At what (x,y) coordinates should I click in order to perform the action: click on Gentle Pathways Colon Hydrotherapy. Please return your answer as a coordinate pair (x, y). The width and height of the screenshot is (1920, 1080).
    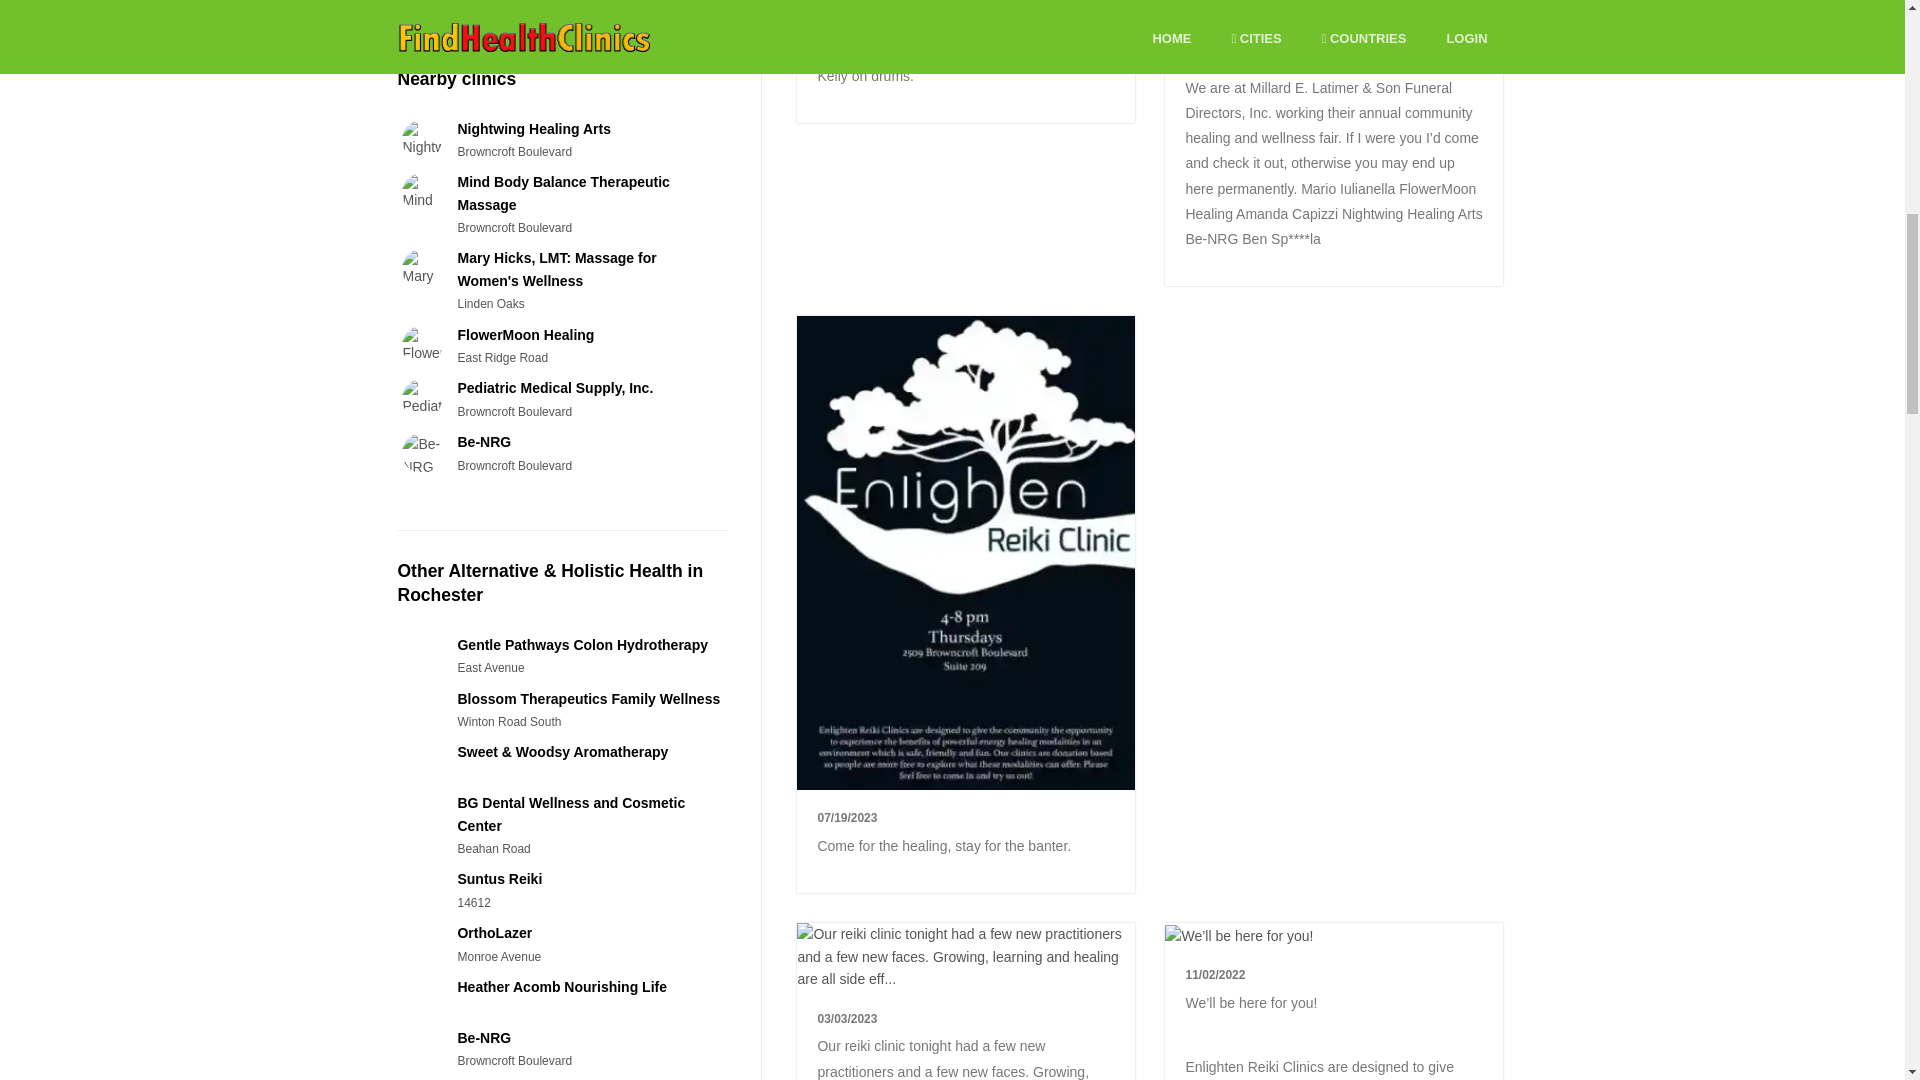
    Looking at the image, I should click on (582, 645).